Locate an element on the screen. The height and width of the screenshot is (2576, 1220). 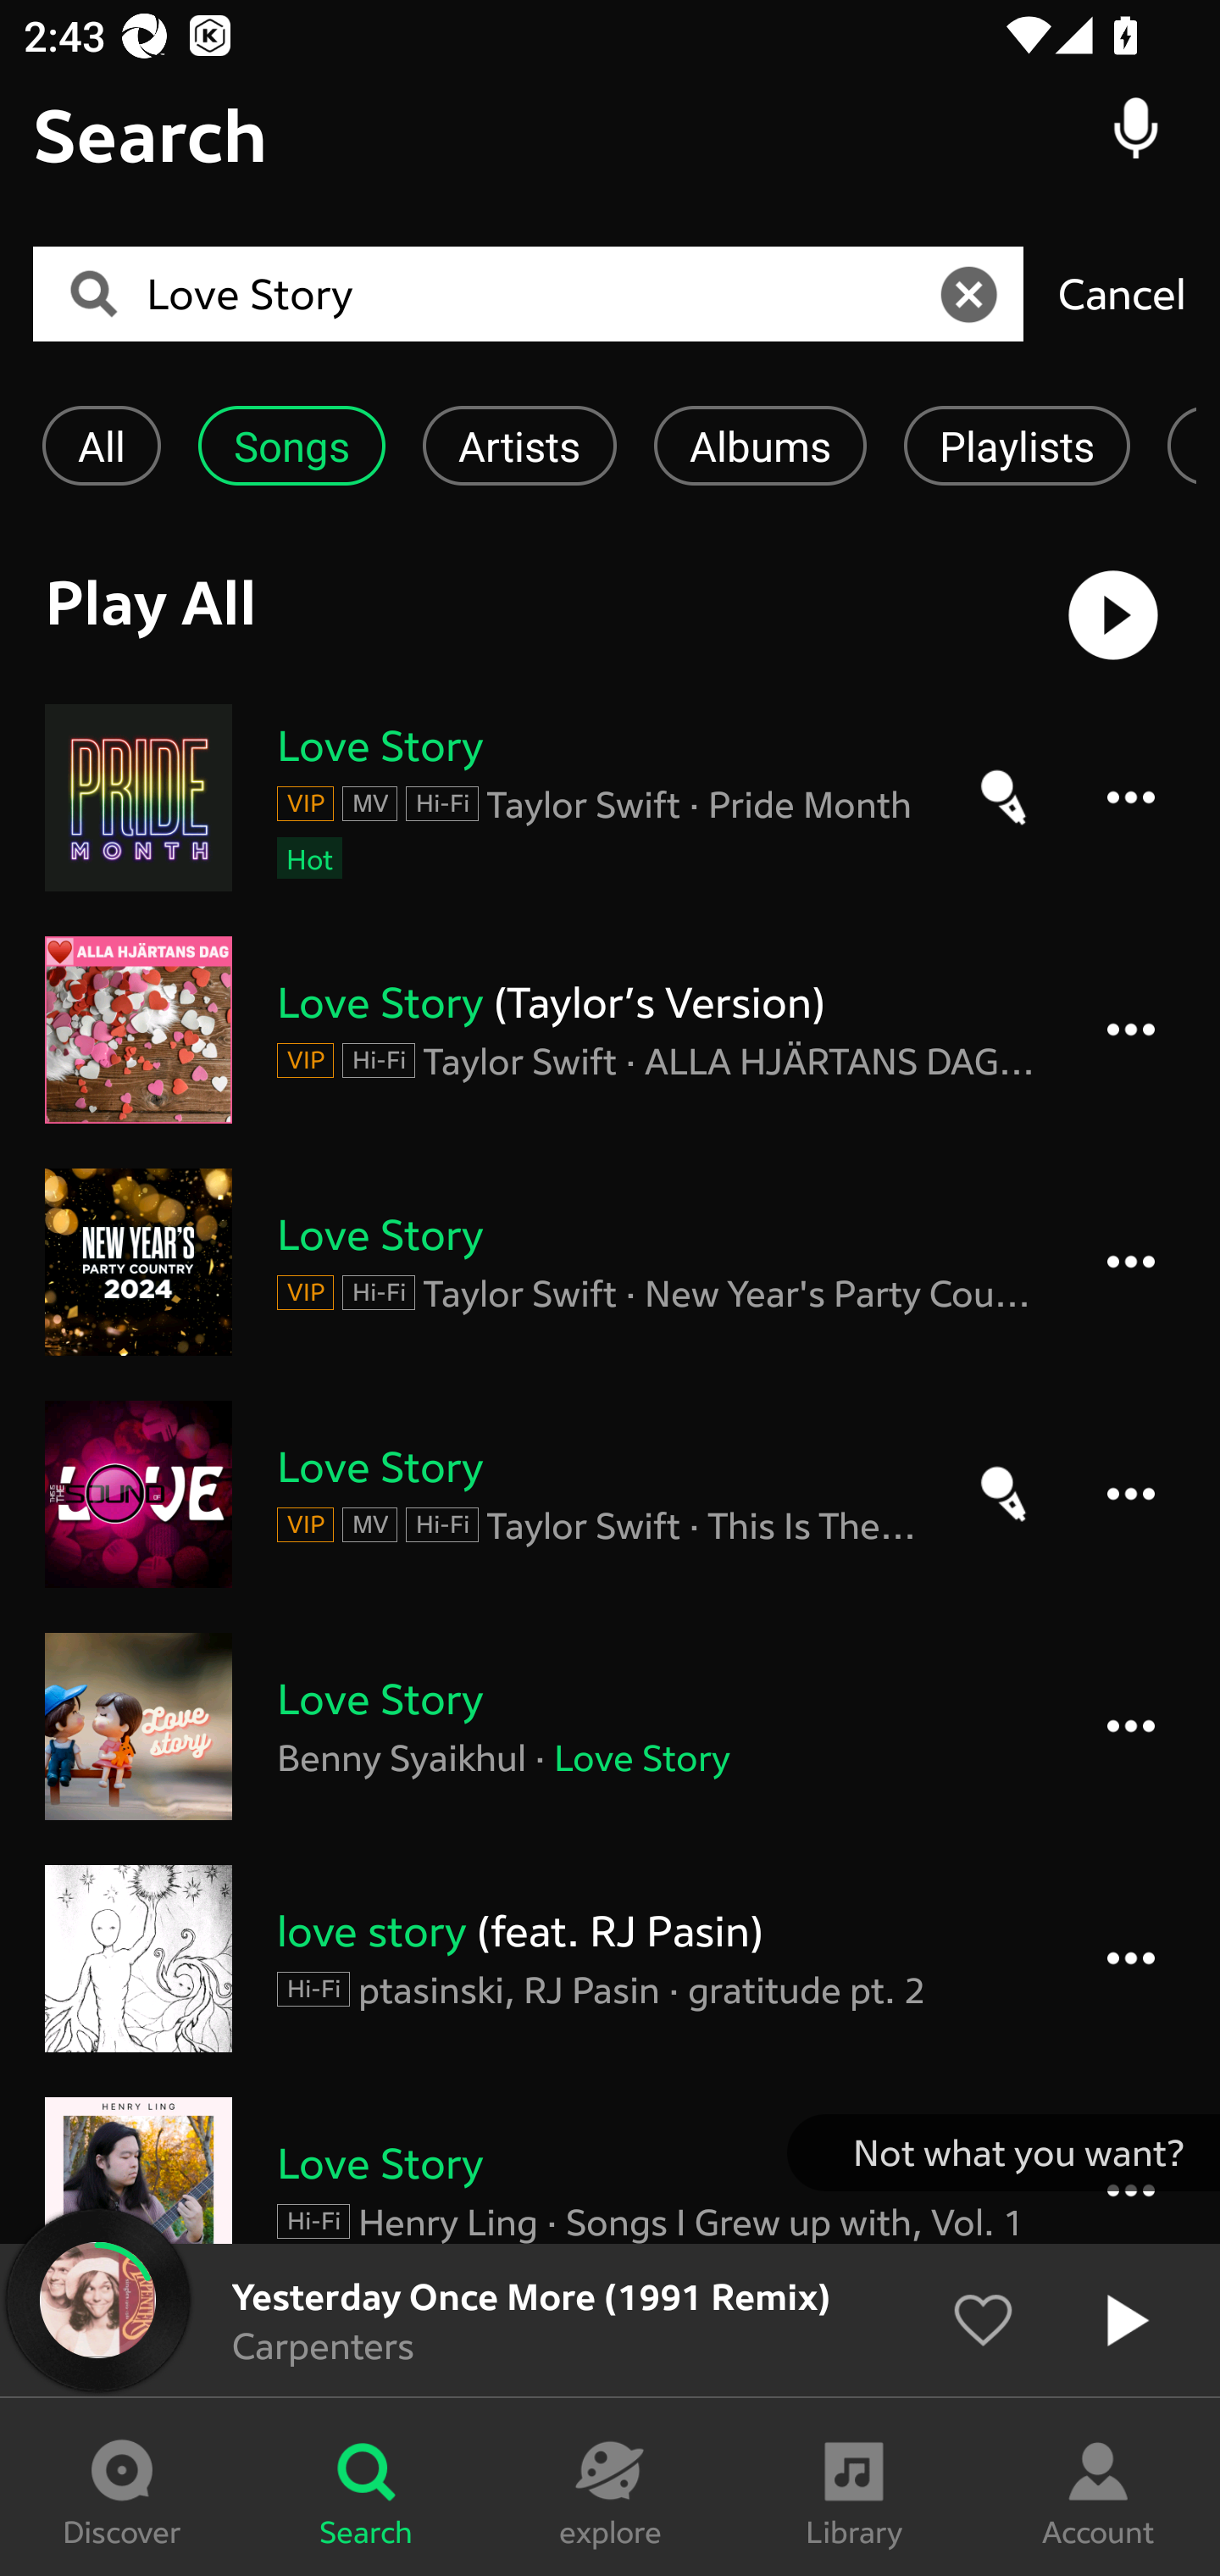
Love Story Benny Syaikhul · Love Story is located at coordinates (610, 1727).